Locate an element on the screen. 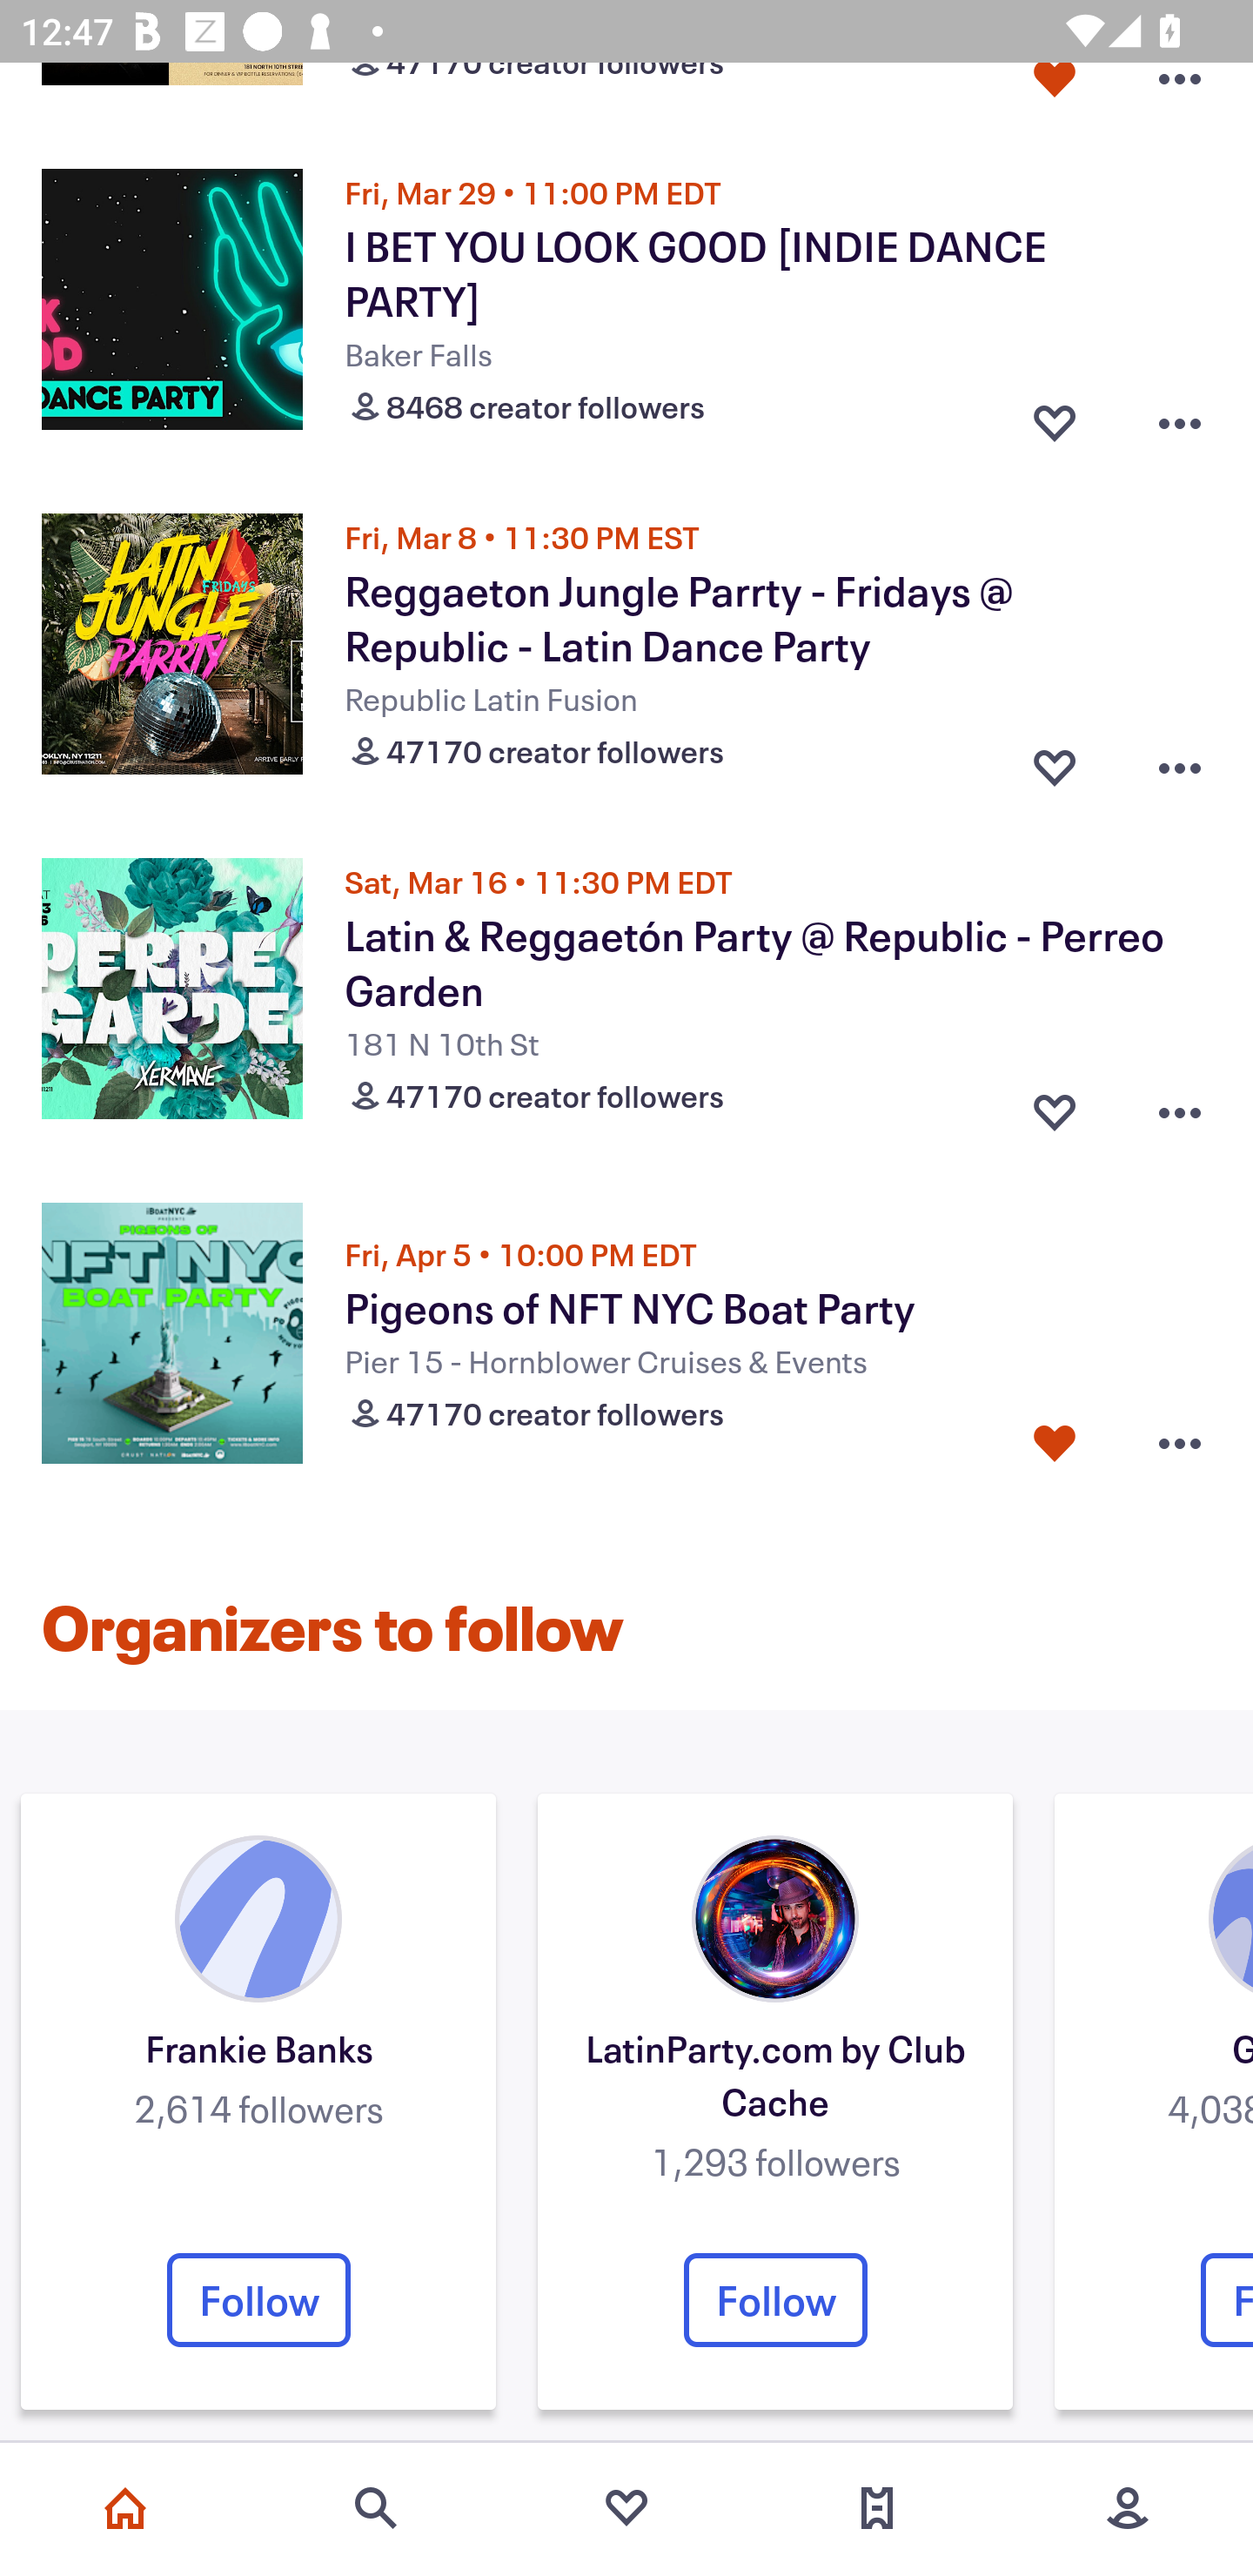 The height and width of the screenshot is (2576, 1253). Favorites is located at coordinates (626, 2508).